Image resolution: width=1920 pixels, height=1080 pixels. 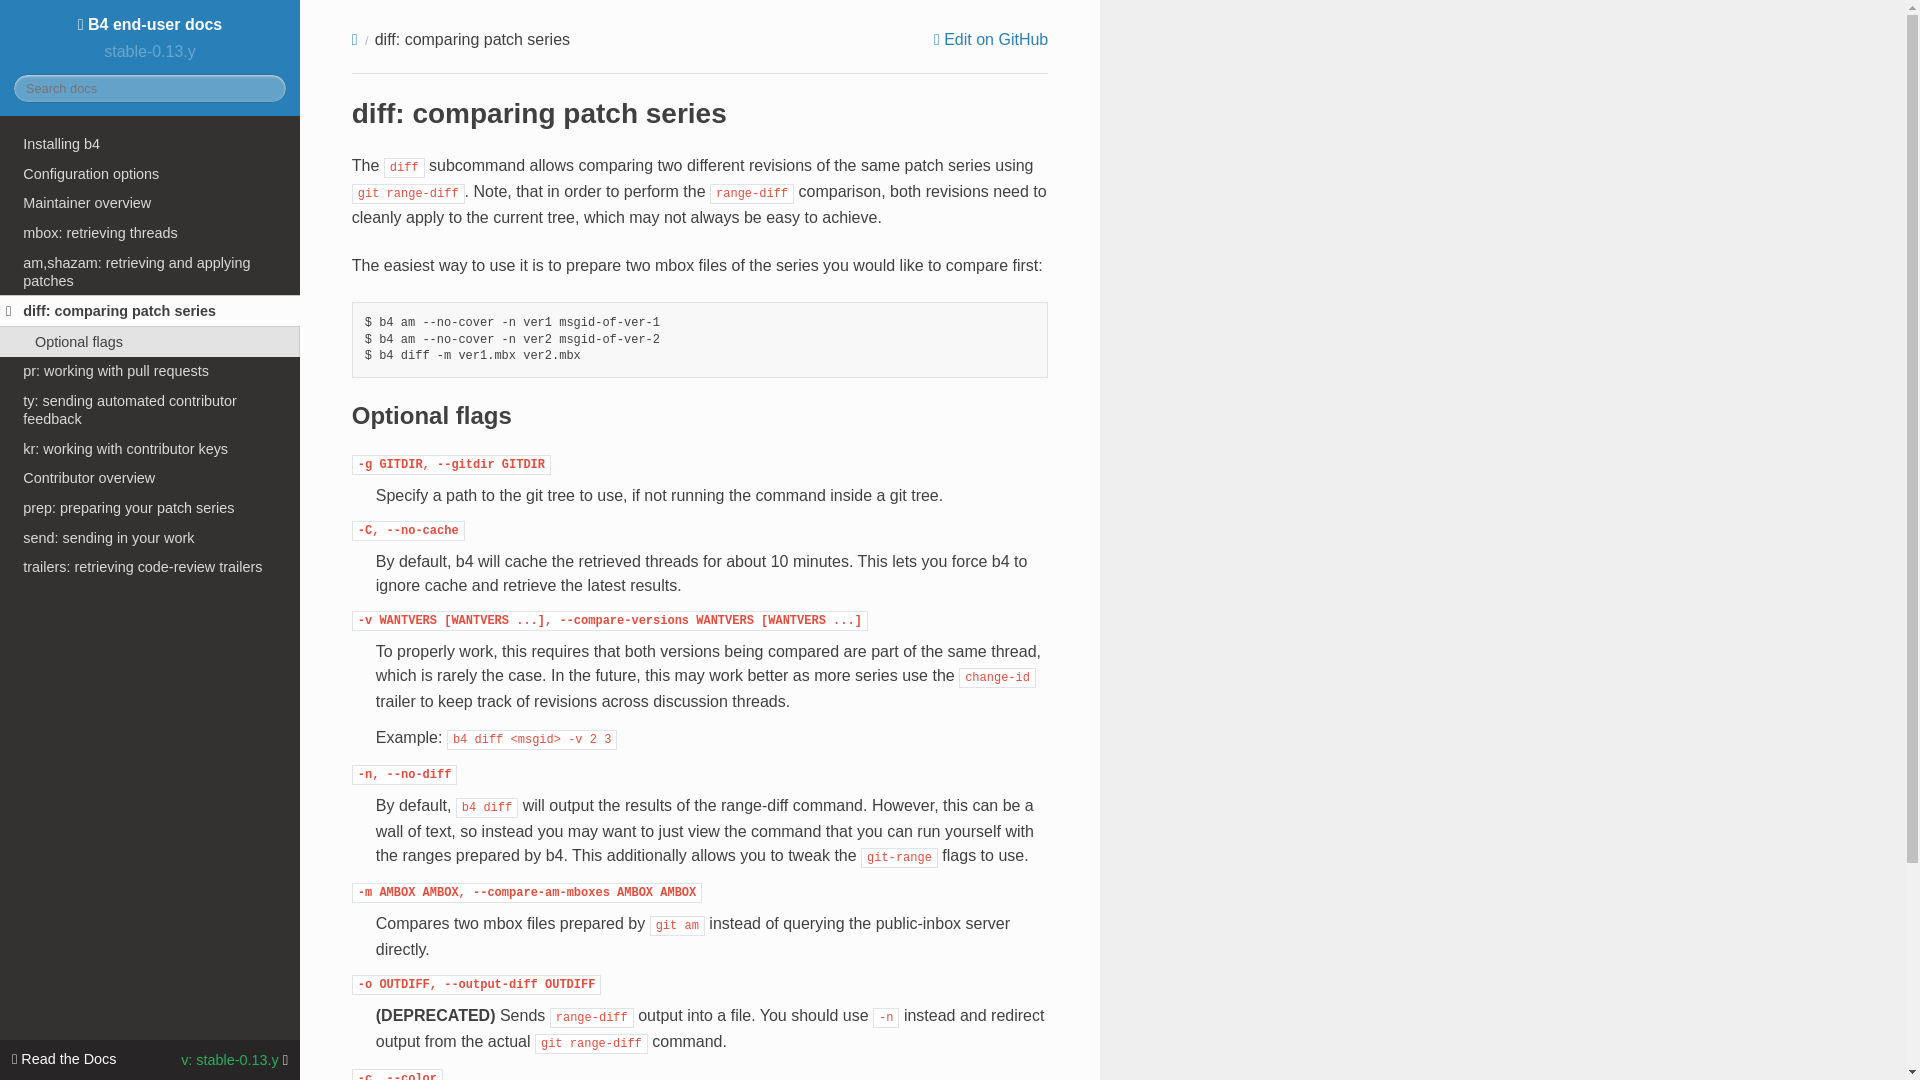 What do you see at coordinates (150, 537) in the screenshot?
I see `send: sending in your work` at bounding box center [150, 537].